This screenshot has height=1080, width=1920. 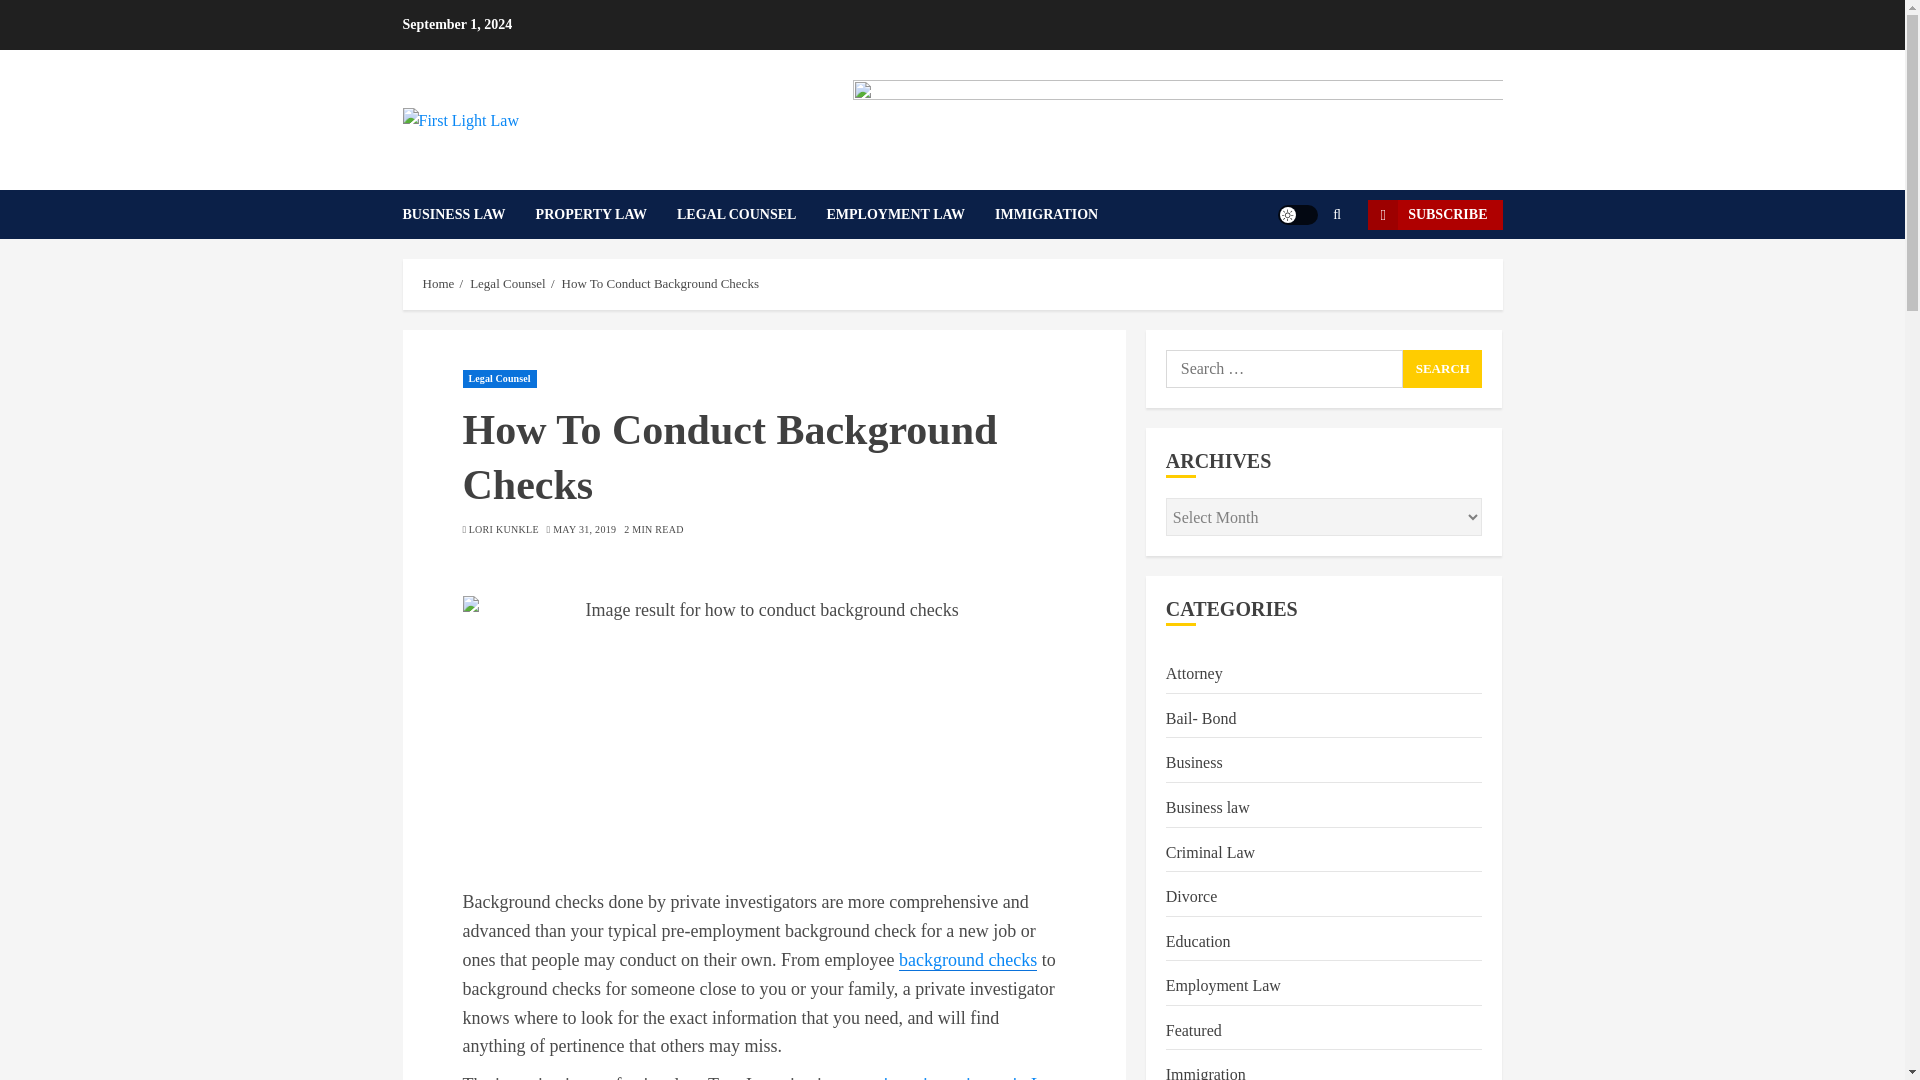 What do you see at coordinates (1442, 368) in the screenshot?
I see `Search` at bounding box center [1442, 368].